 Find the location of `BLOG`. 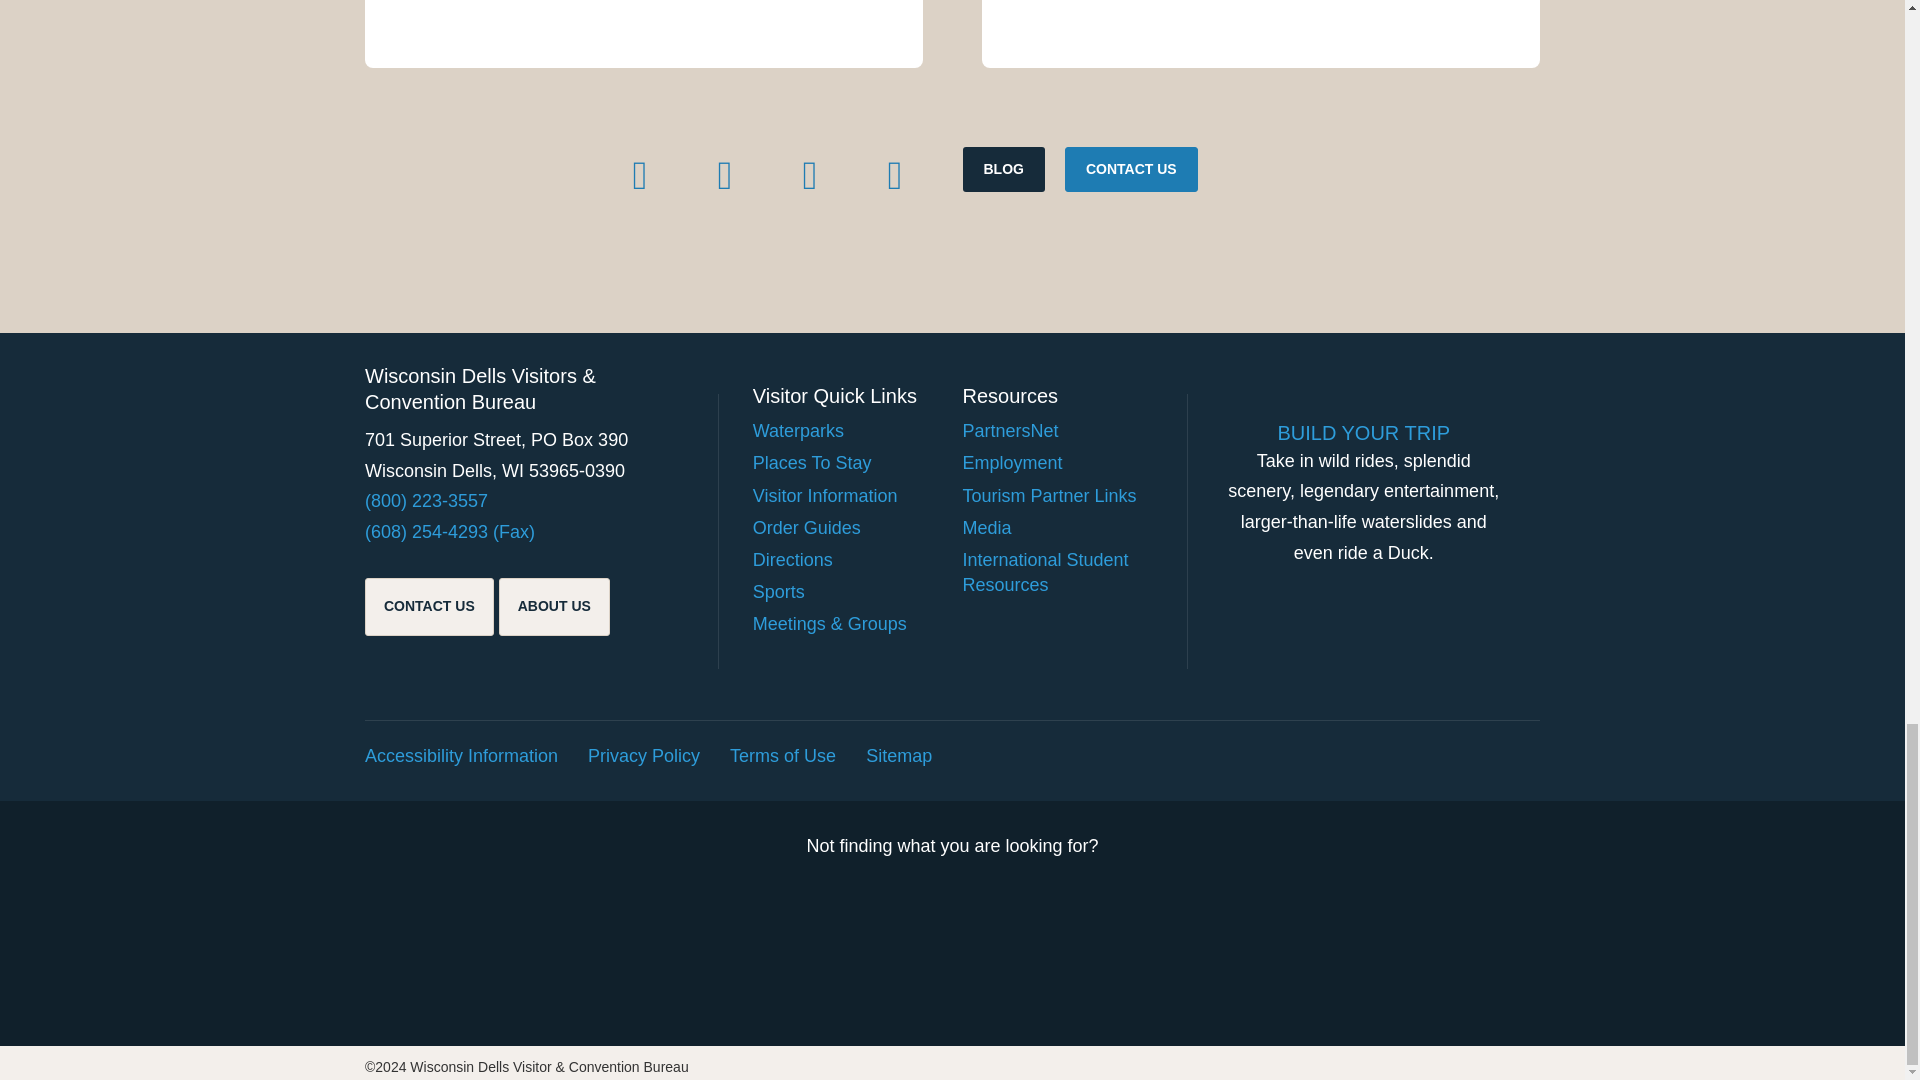

BLOG is located at coordinates (1002, 170).